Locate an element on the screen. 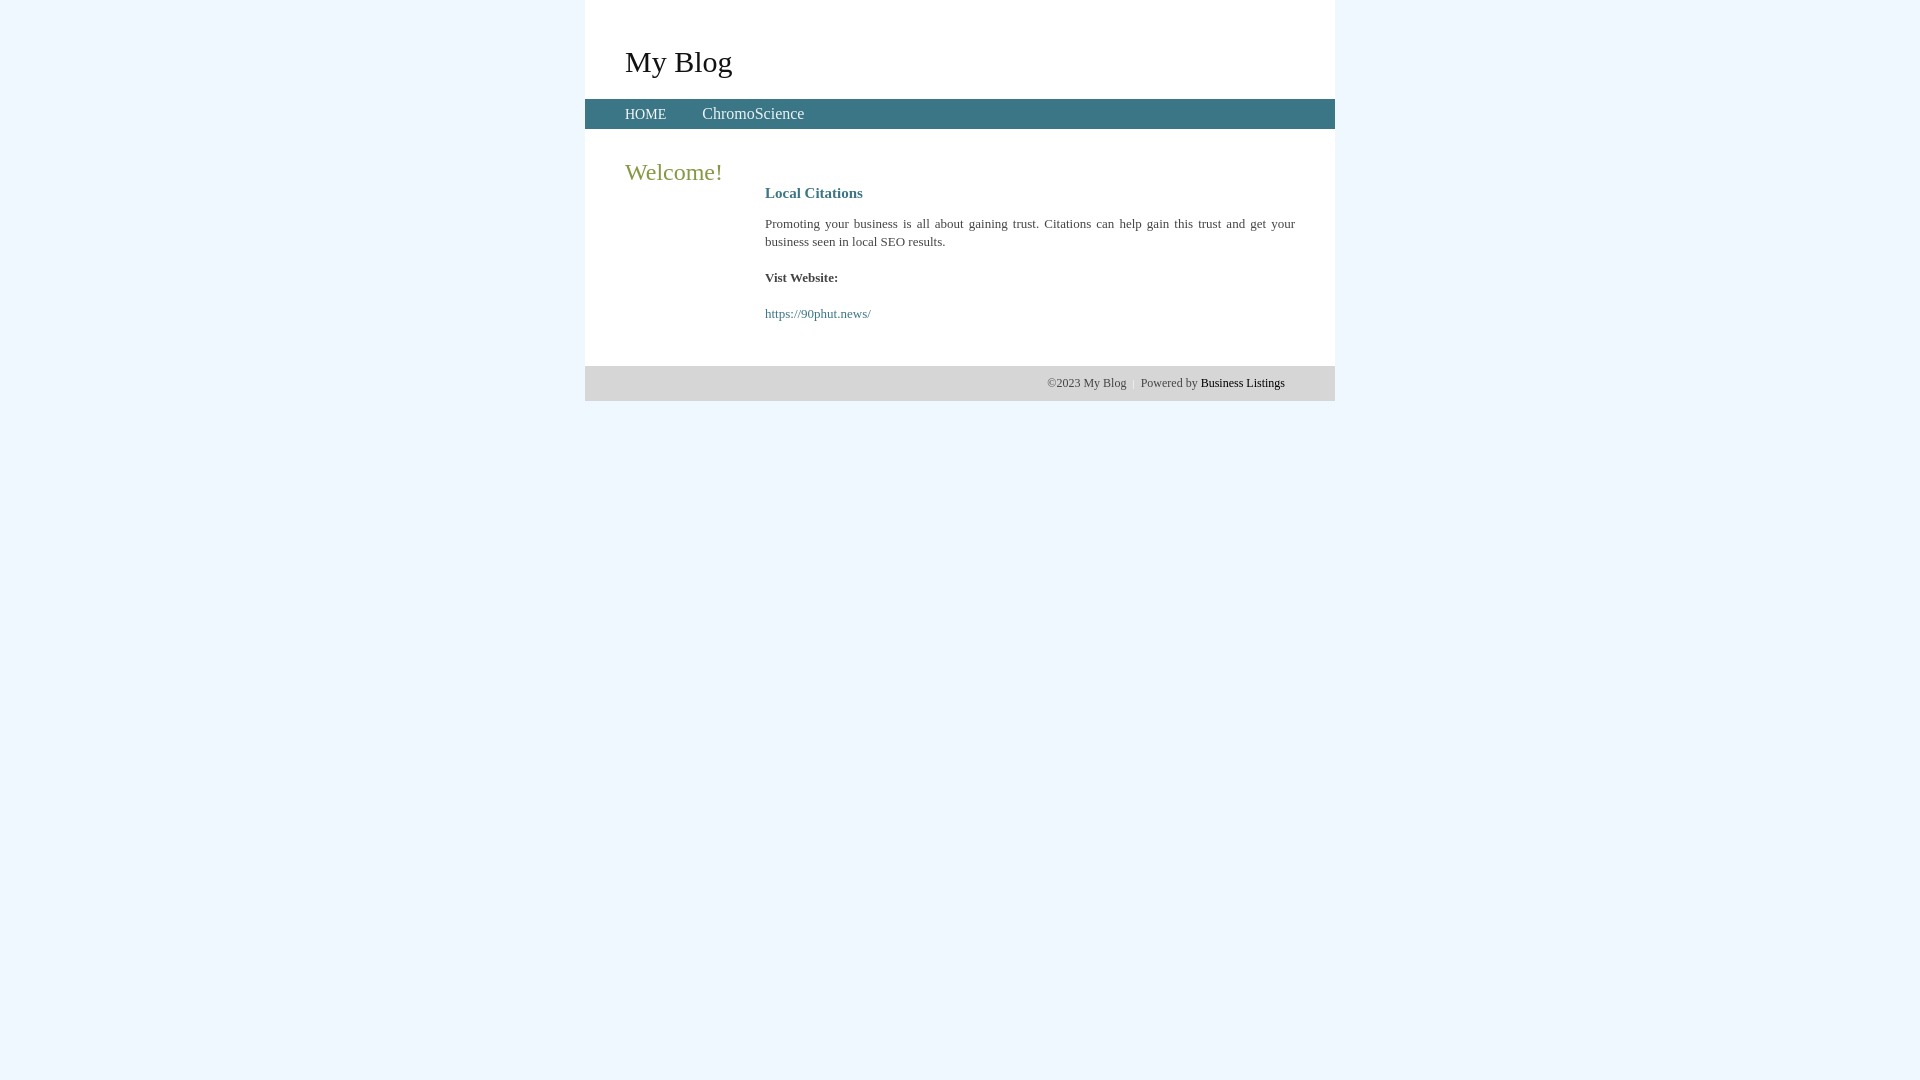 The image size is (1920, 1080). HOME is located at coordinates (646, 114).